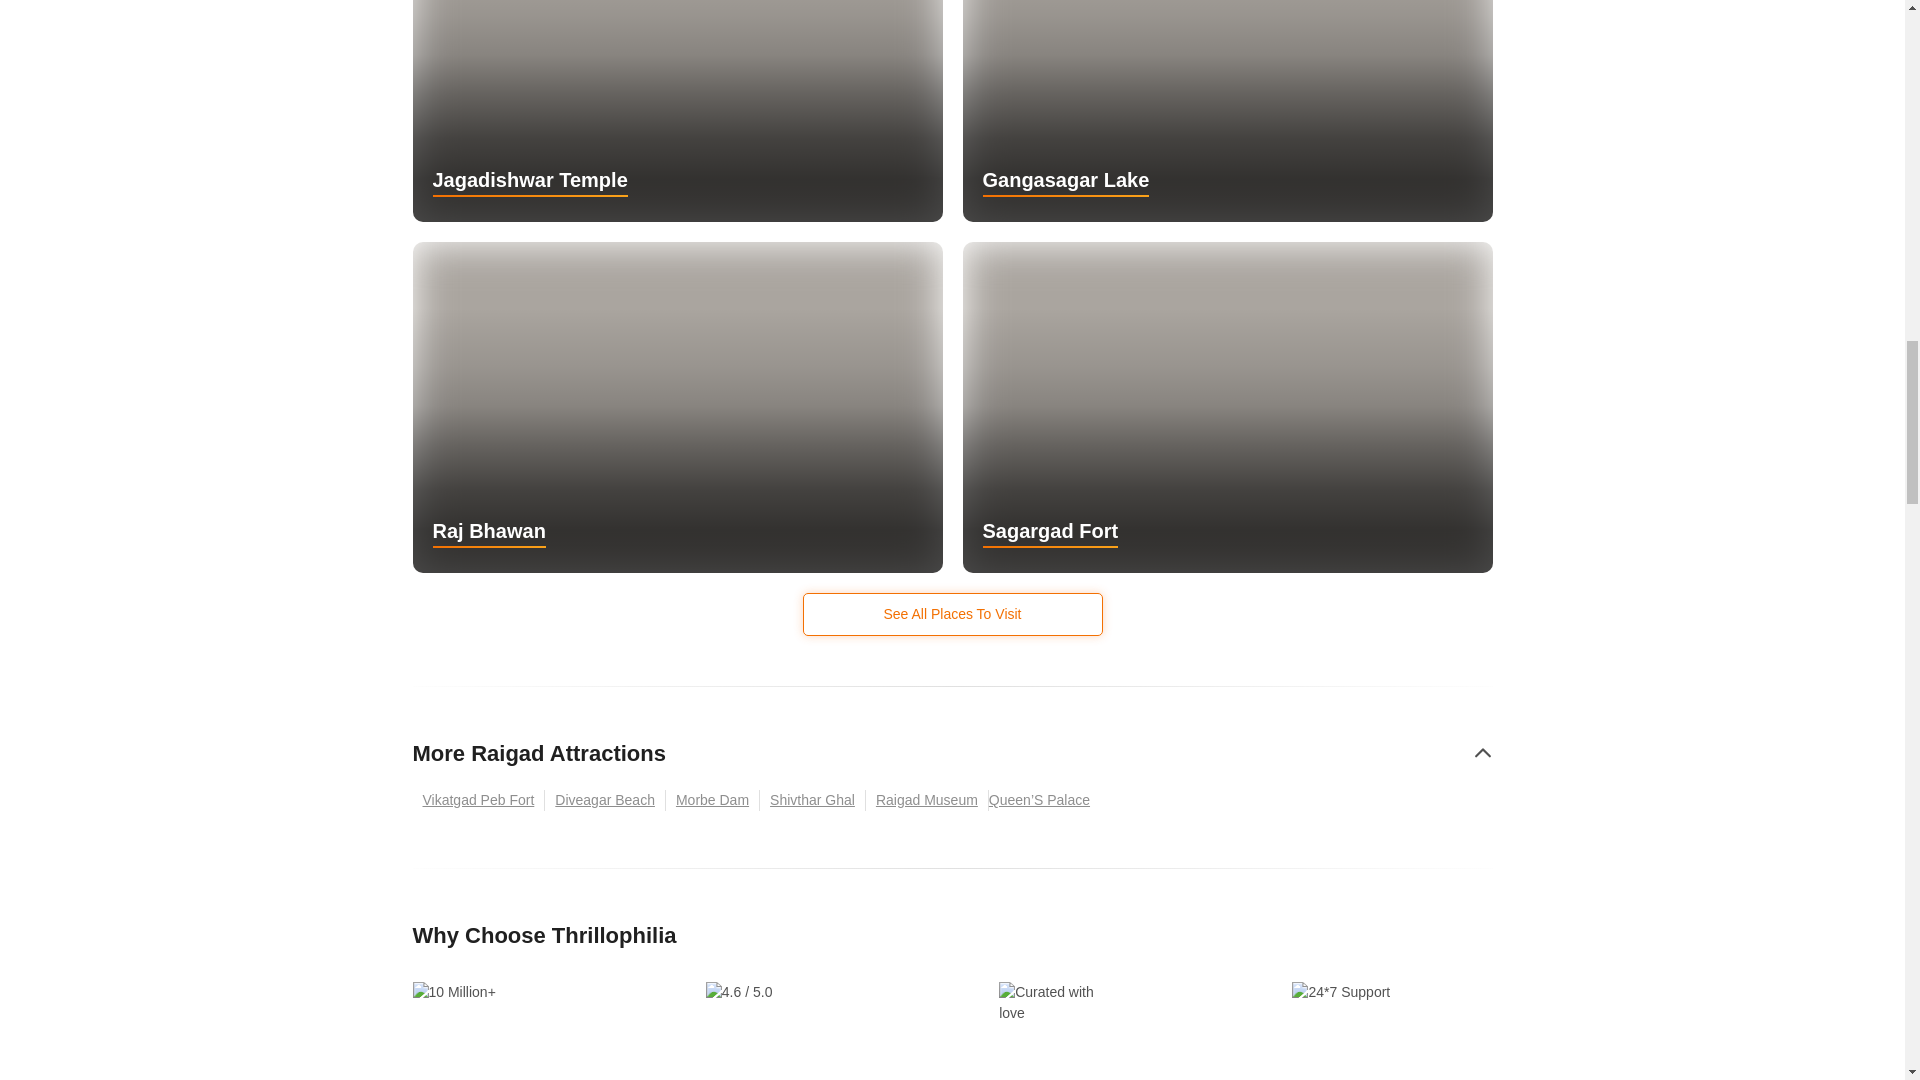 Image resolution: width=1920 pixels, height=1080 pixels. I want to click on Sagargad Fort, so click(1226, 407).